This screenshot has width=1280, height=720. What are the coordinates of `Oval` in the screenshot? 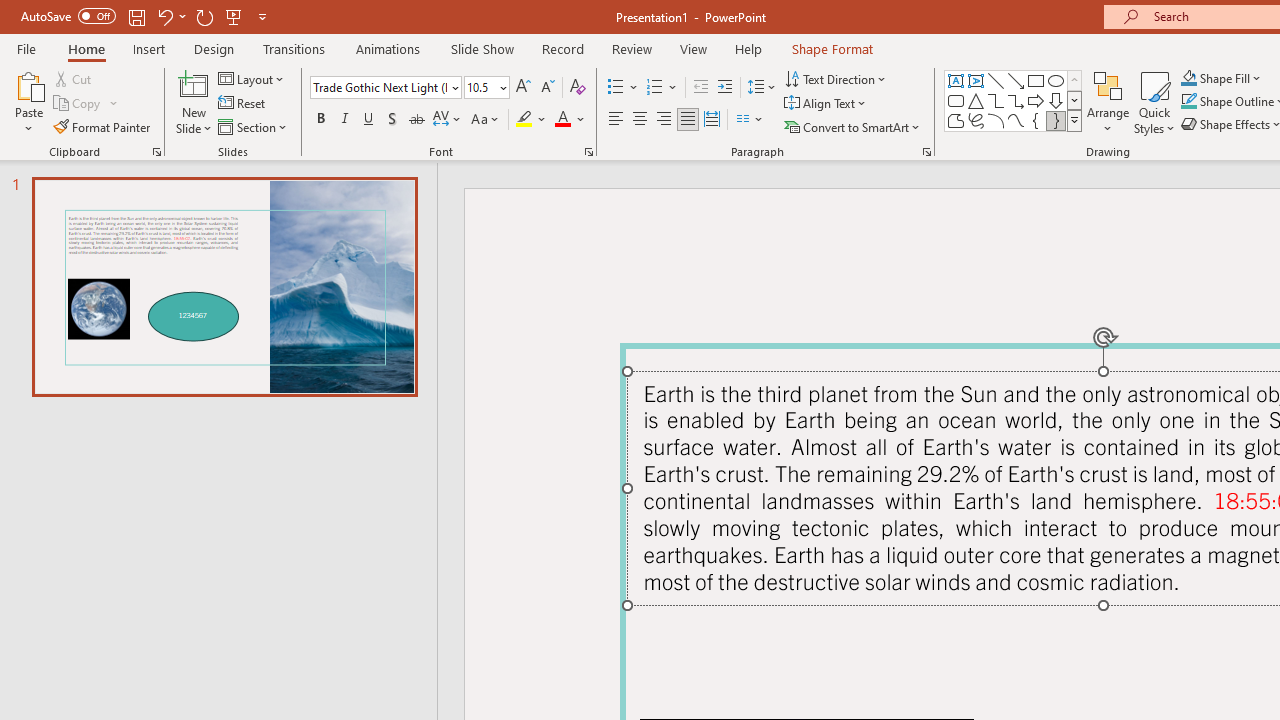 It's located at (1056, 80).